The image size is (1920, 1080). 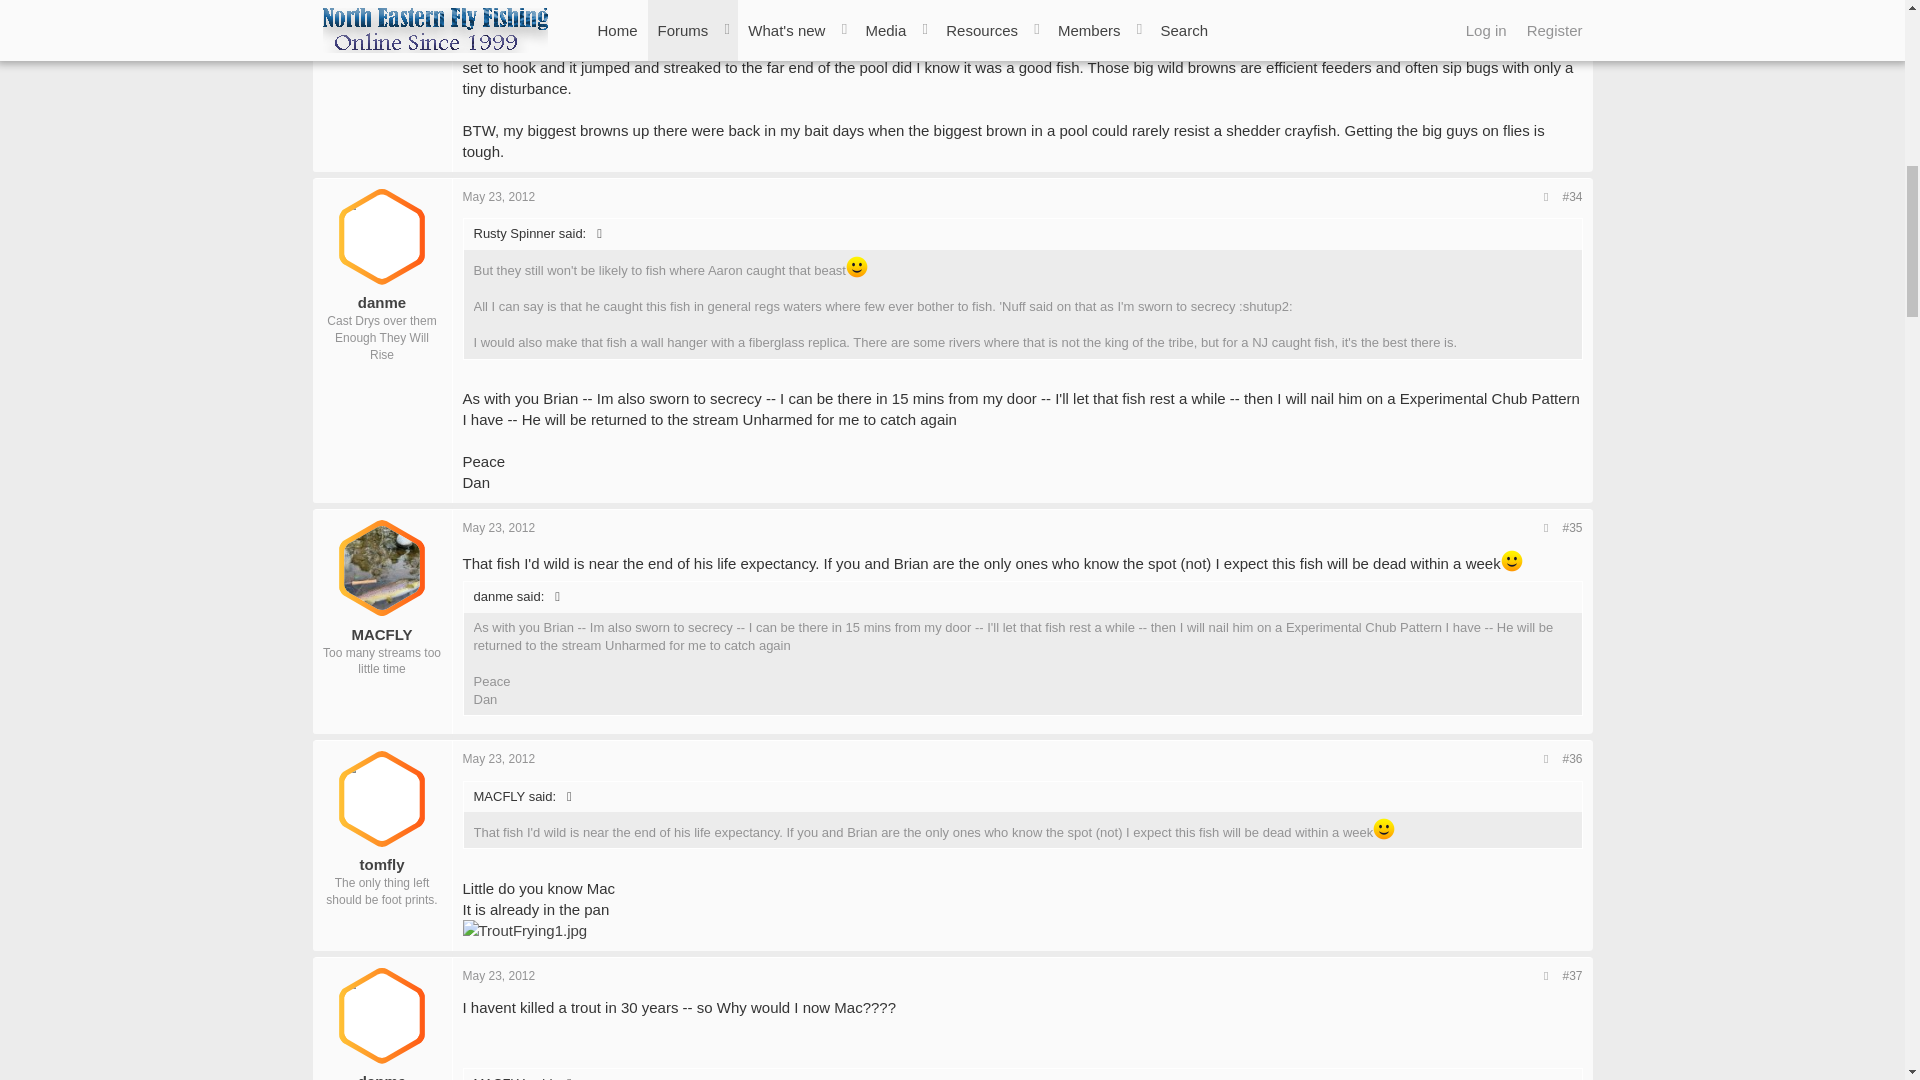 What do you see at coordinates (498, 197) in the screenshot?
I see `May 23, 2012 at 3:22 PM` at bounding box center [498, 197].